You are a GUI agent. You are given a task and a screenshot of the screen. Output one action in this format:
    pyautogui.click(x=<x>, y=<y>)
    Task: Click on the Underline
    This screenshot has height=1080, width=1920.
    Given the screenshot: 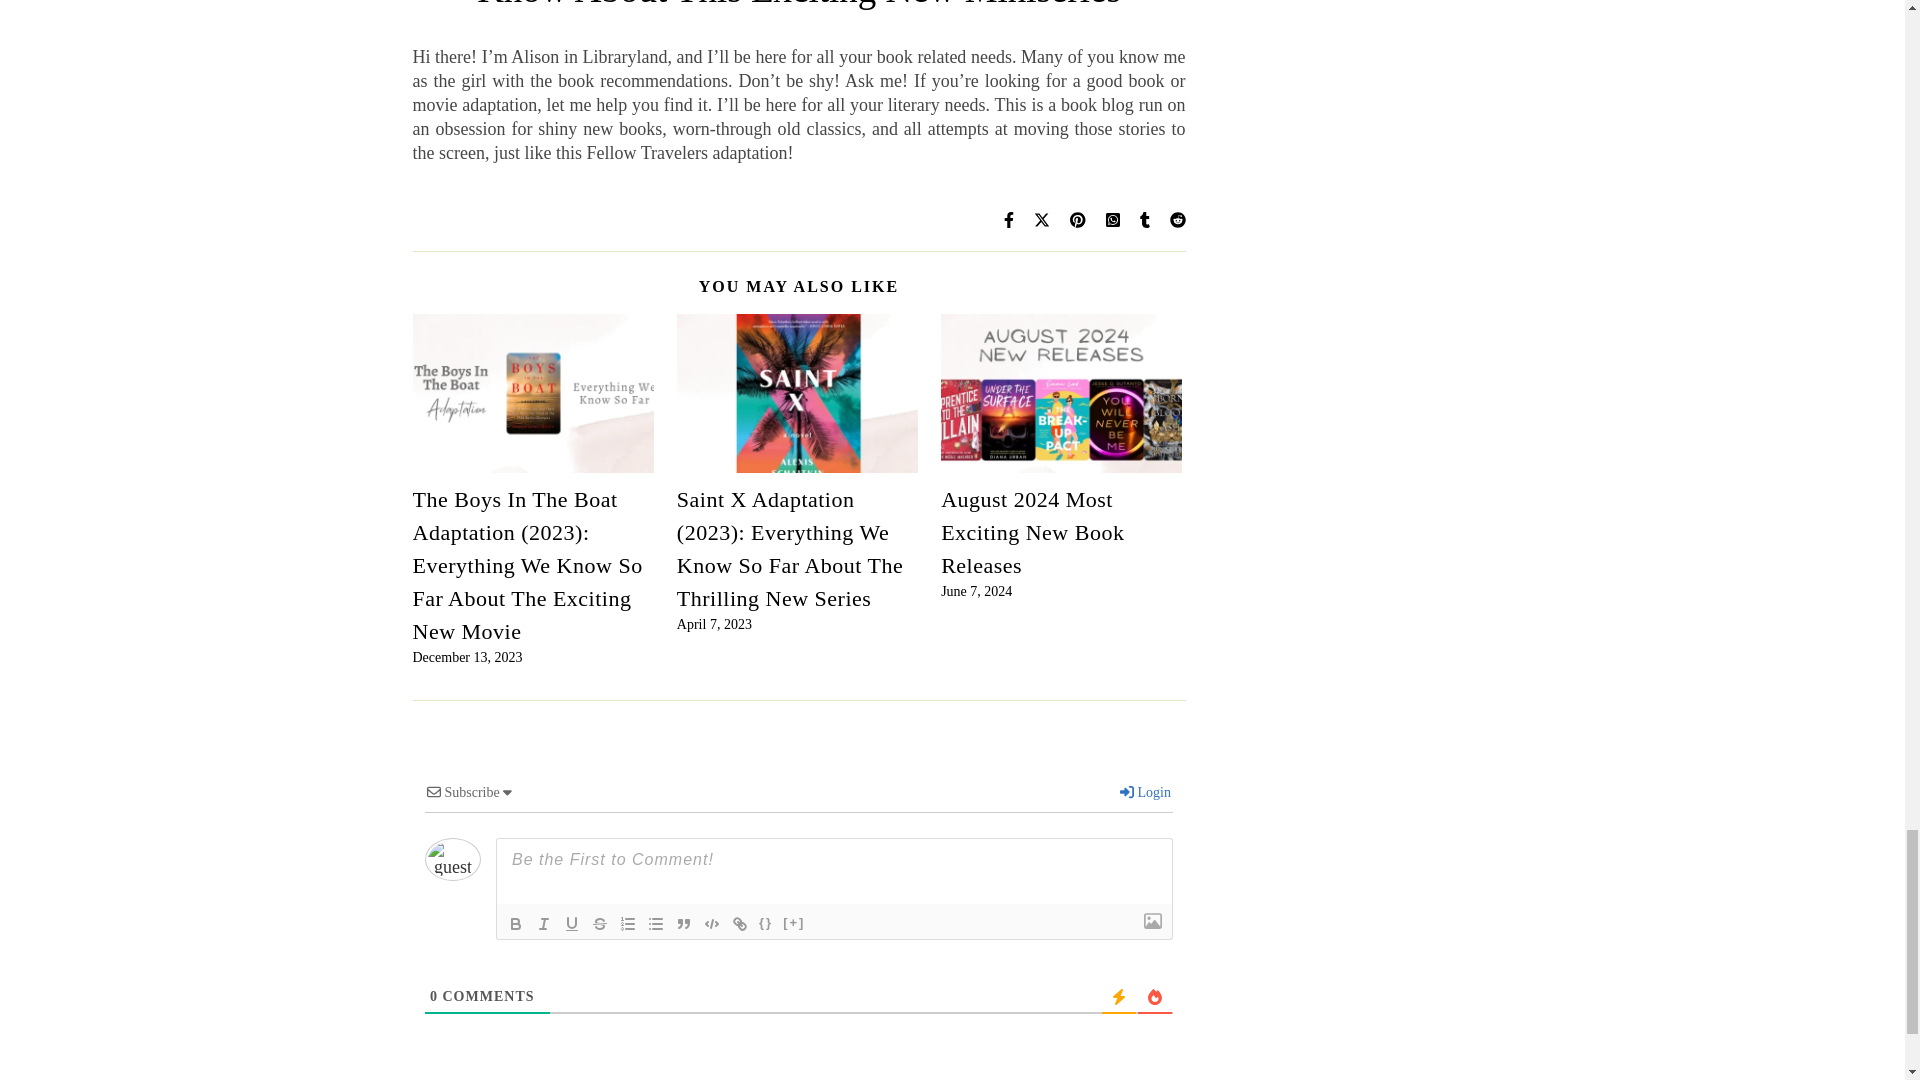 What is the action you would take?
    pyautogui.click(x=572, y=924)
    